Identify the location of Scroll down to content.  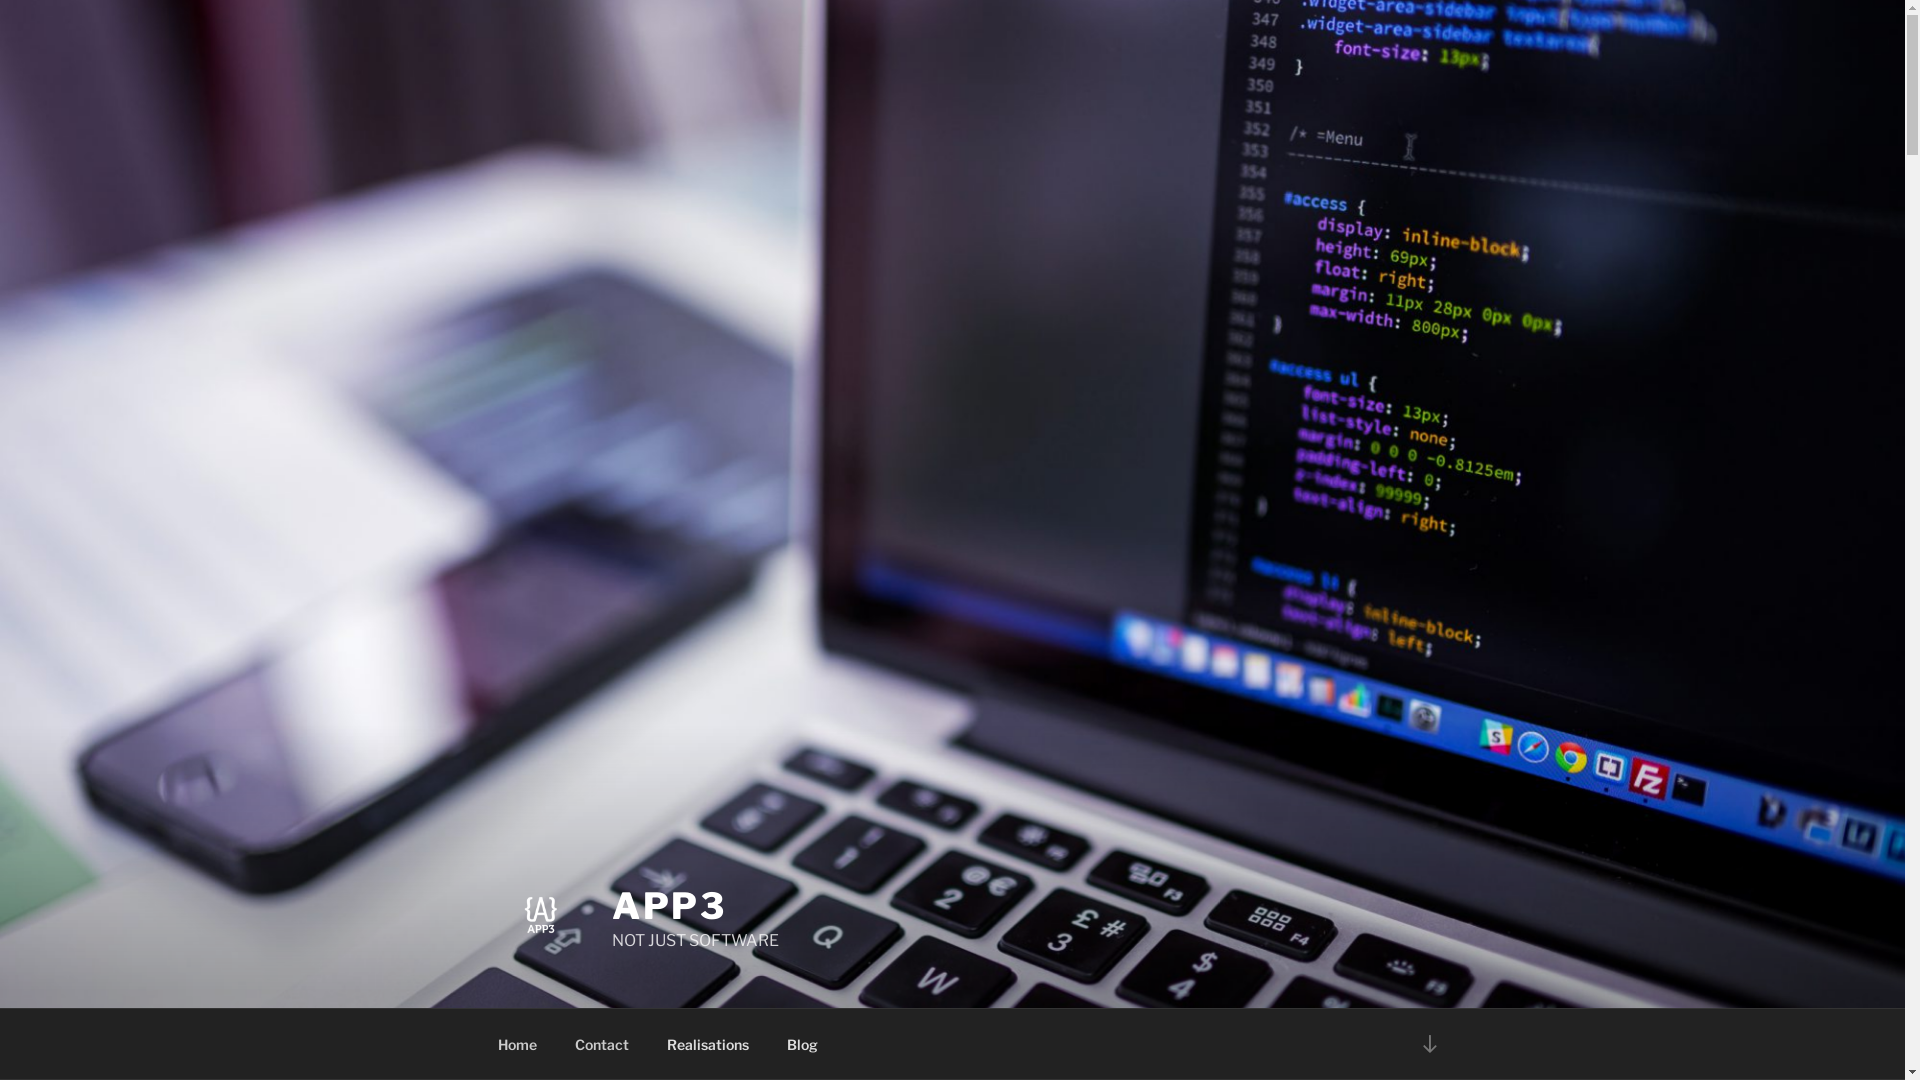
(1429, 1044).